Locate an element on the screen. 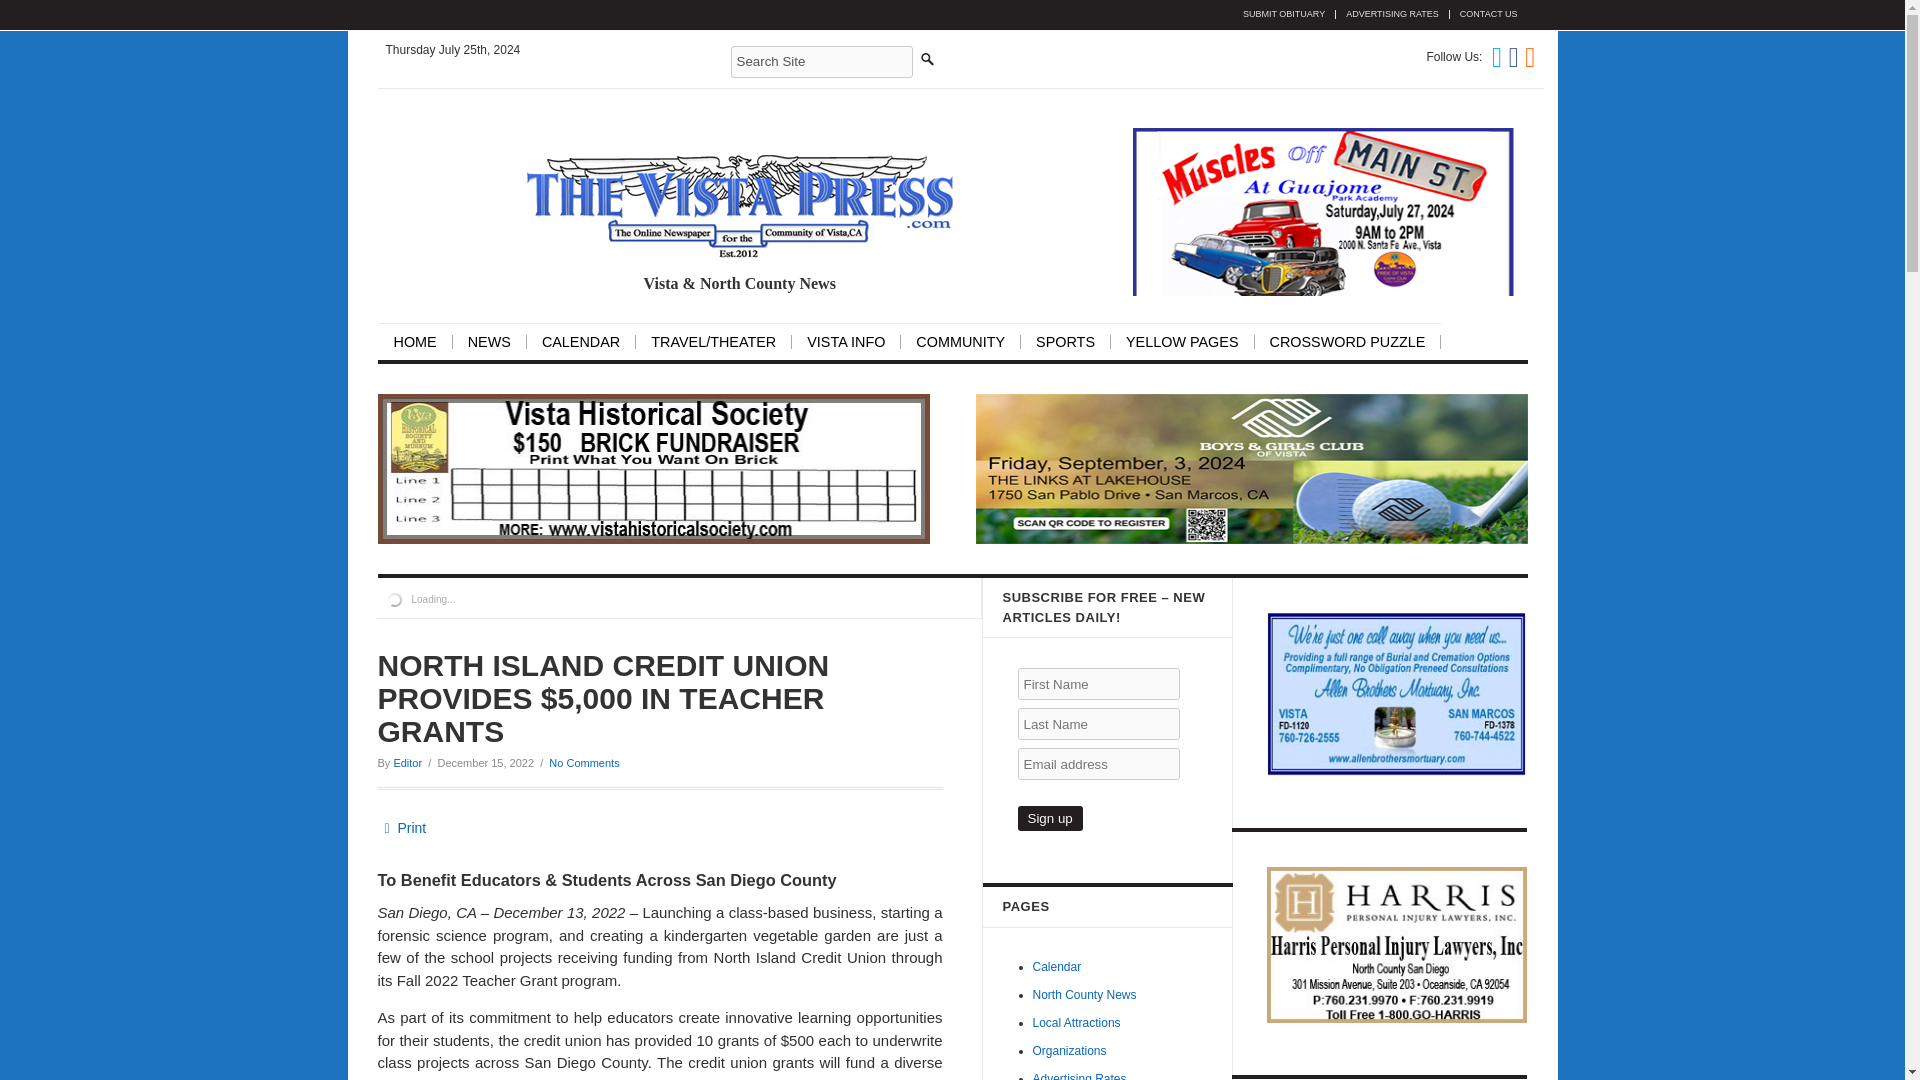 The width and height of the screenshot is (1920, 1080). CROSSWORD PUZZLE is located at coordinates (1355, 341).